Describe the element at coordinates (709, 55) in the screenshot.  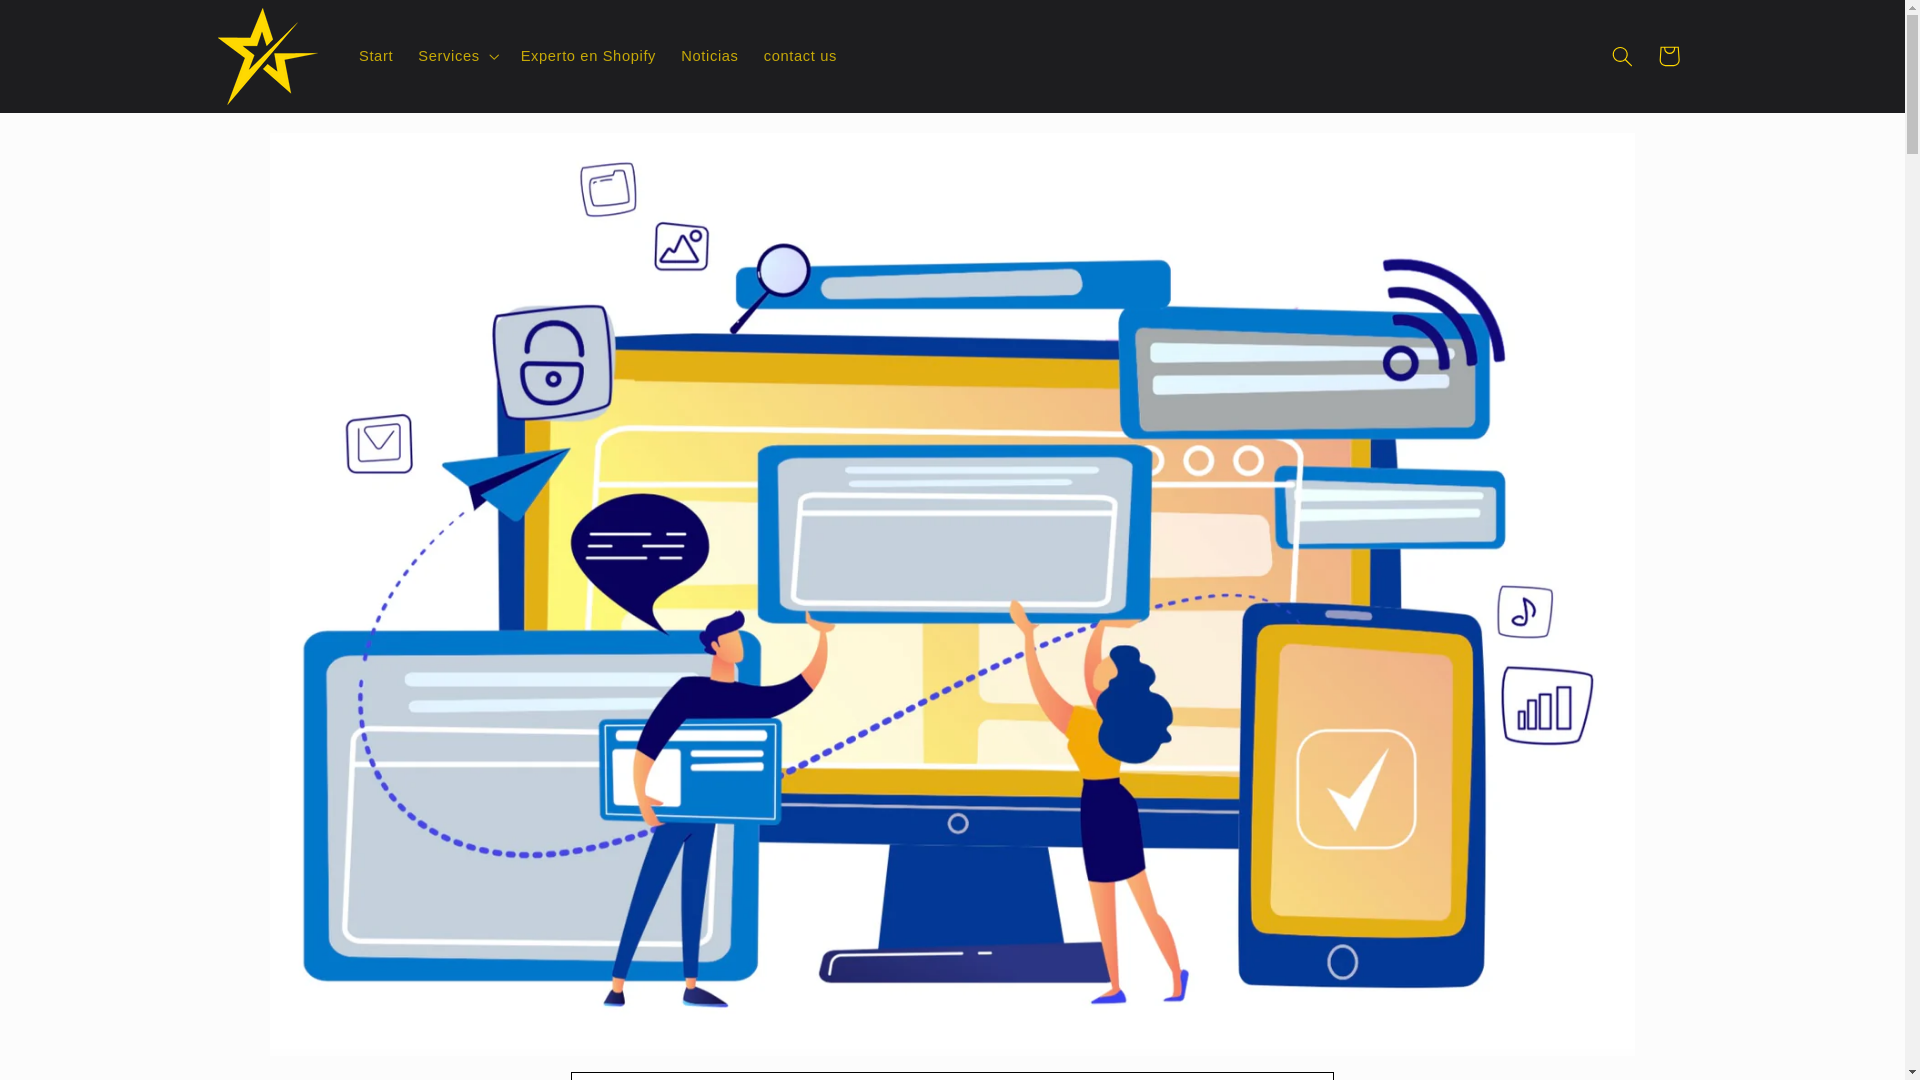
I see `Noticias` at that location.